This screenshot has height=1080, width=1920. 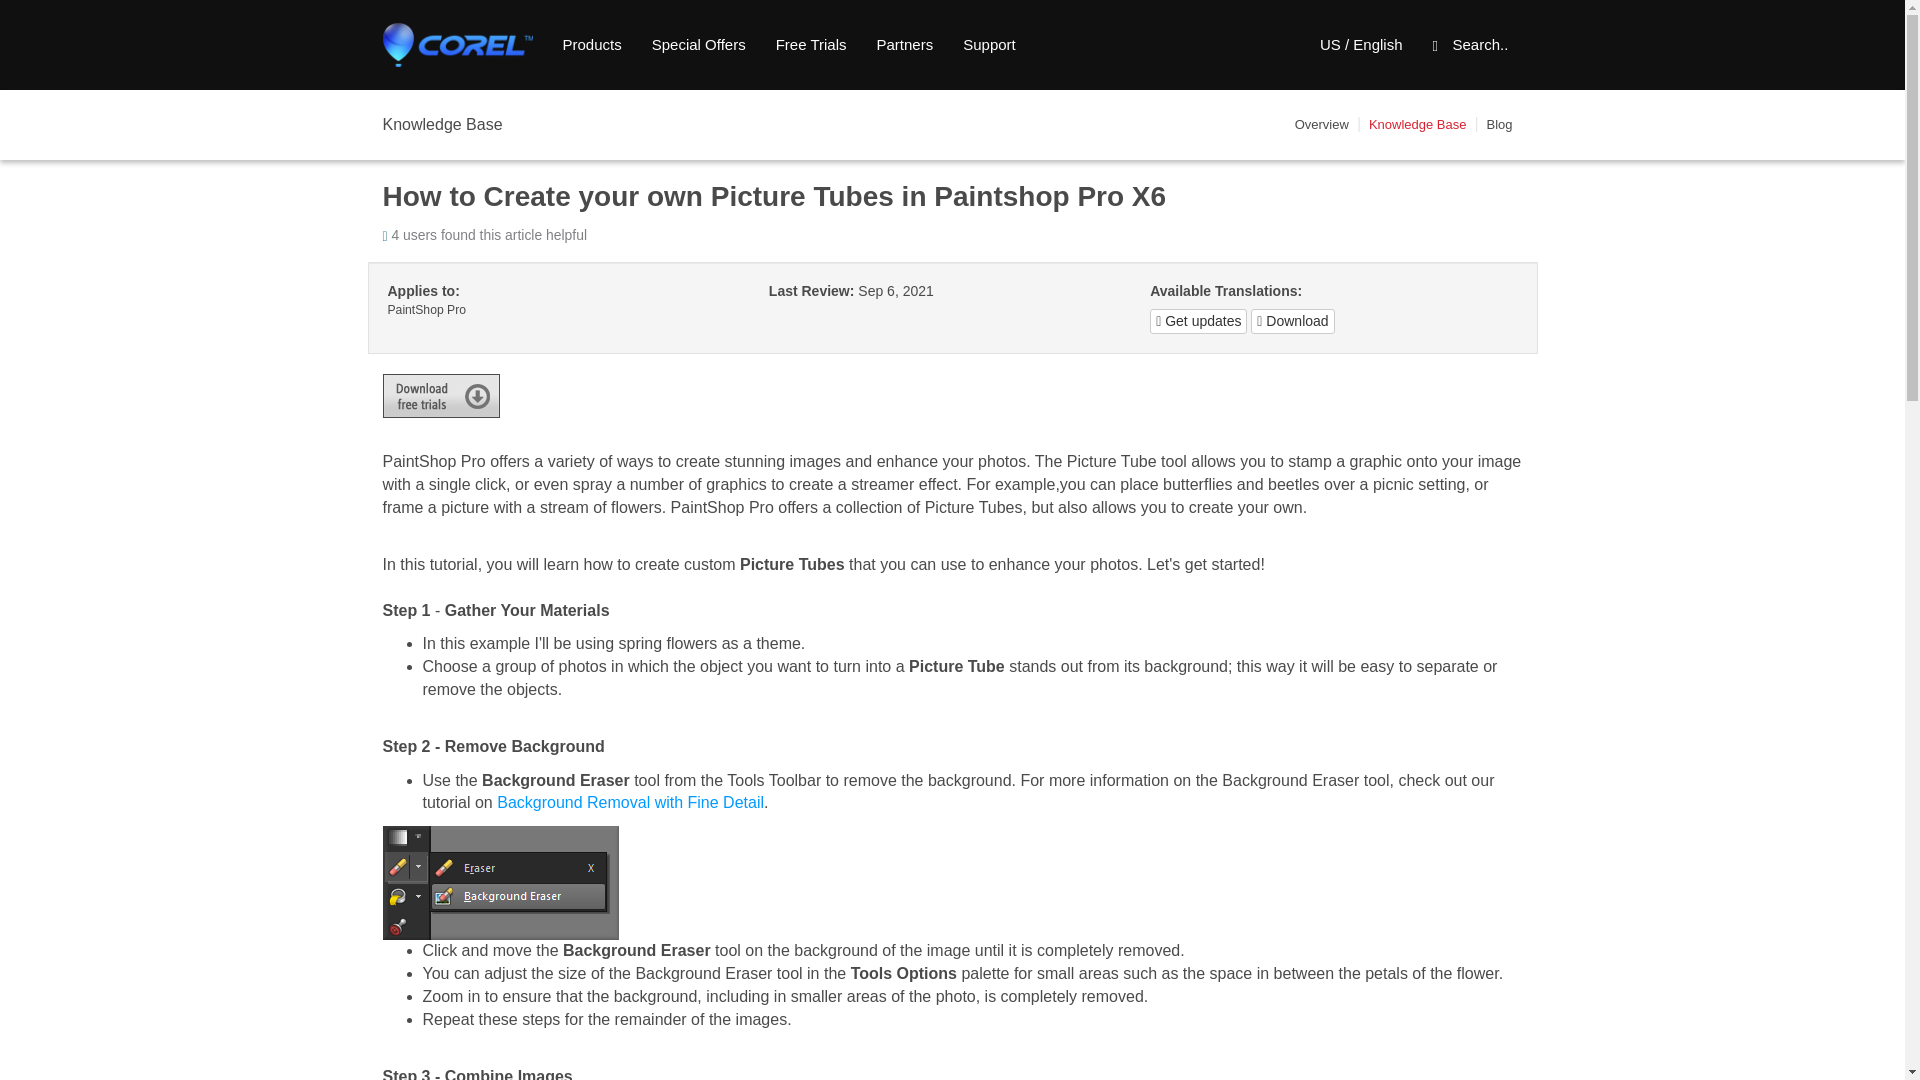 What do you see at coordinates (592, 45) in the screenshot?
I see `Products` at bounding box center [592, 45].